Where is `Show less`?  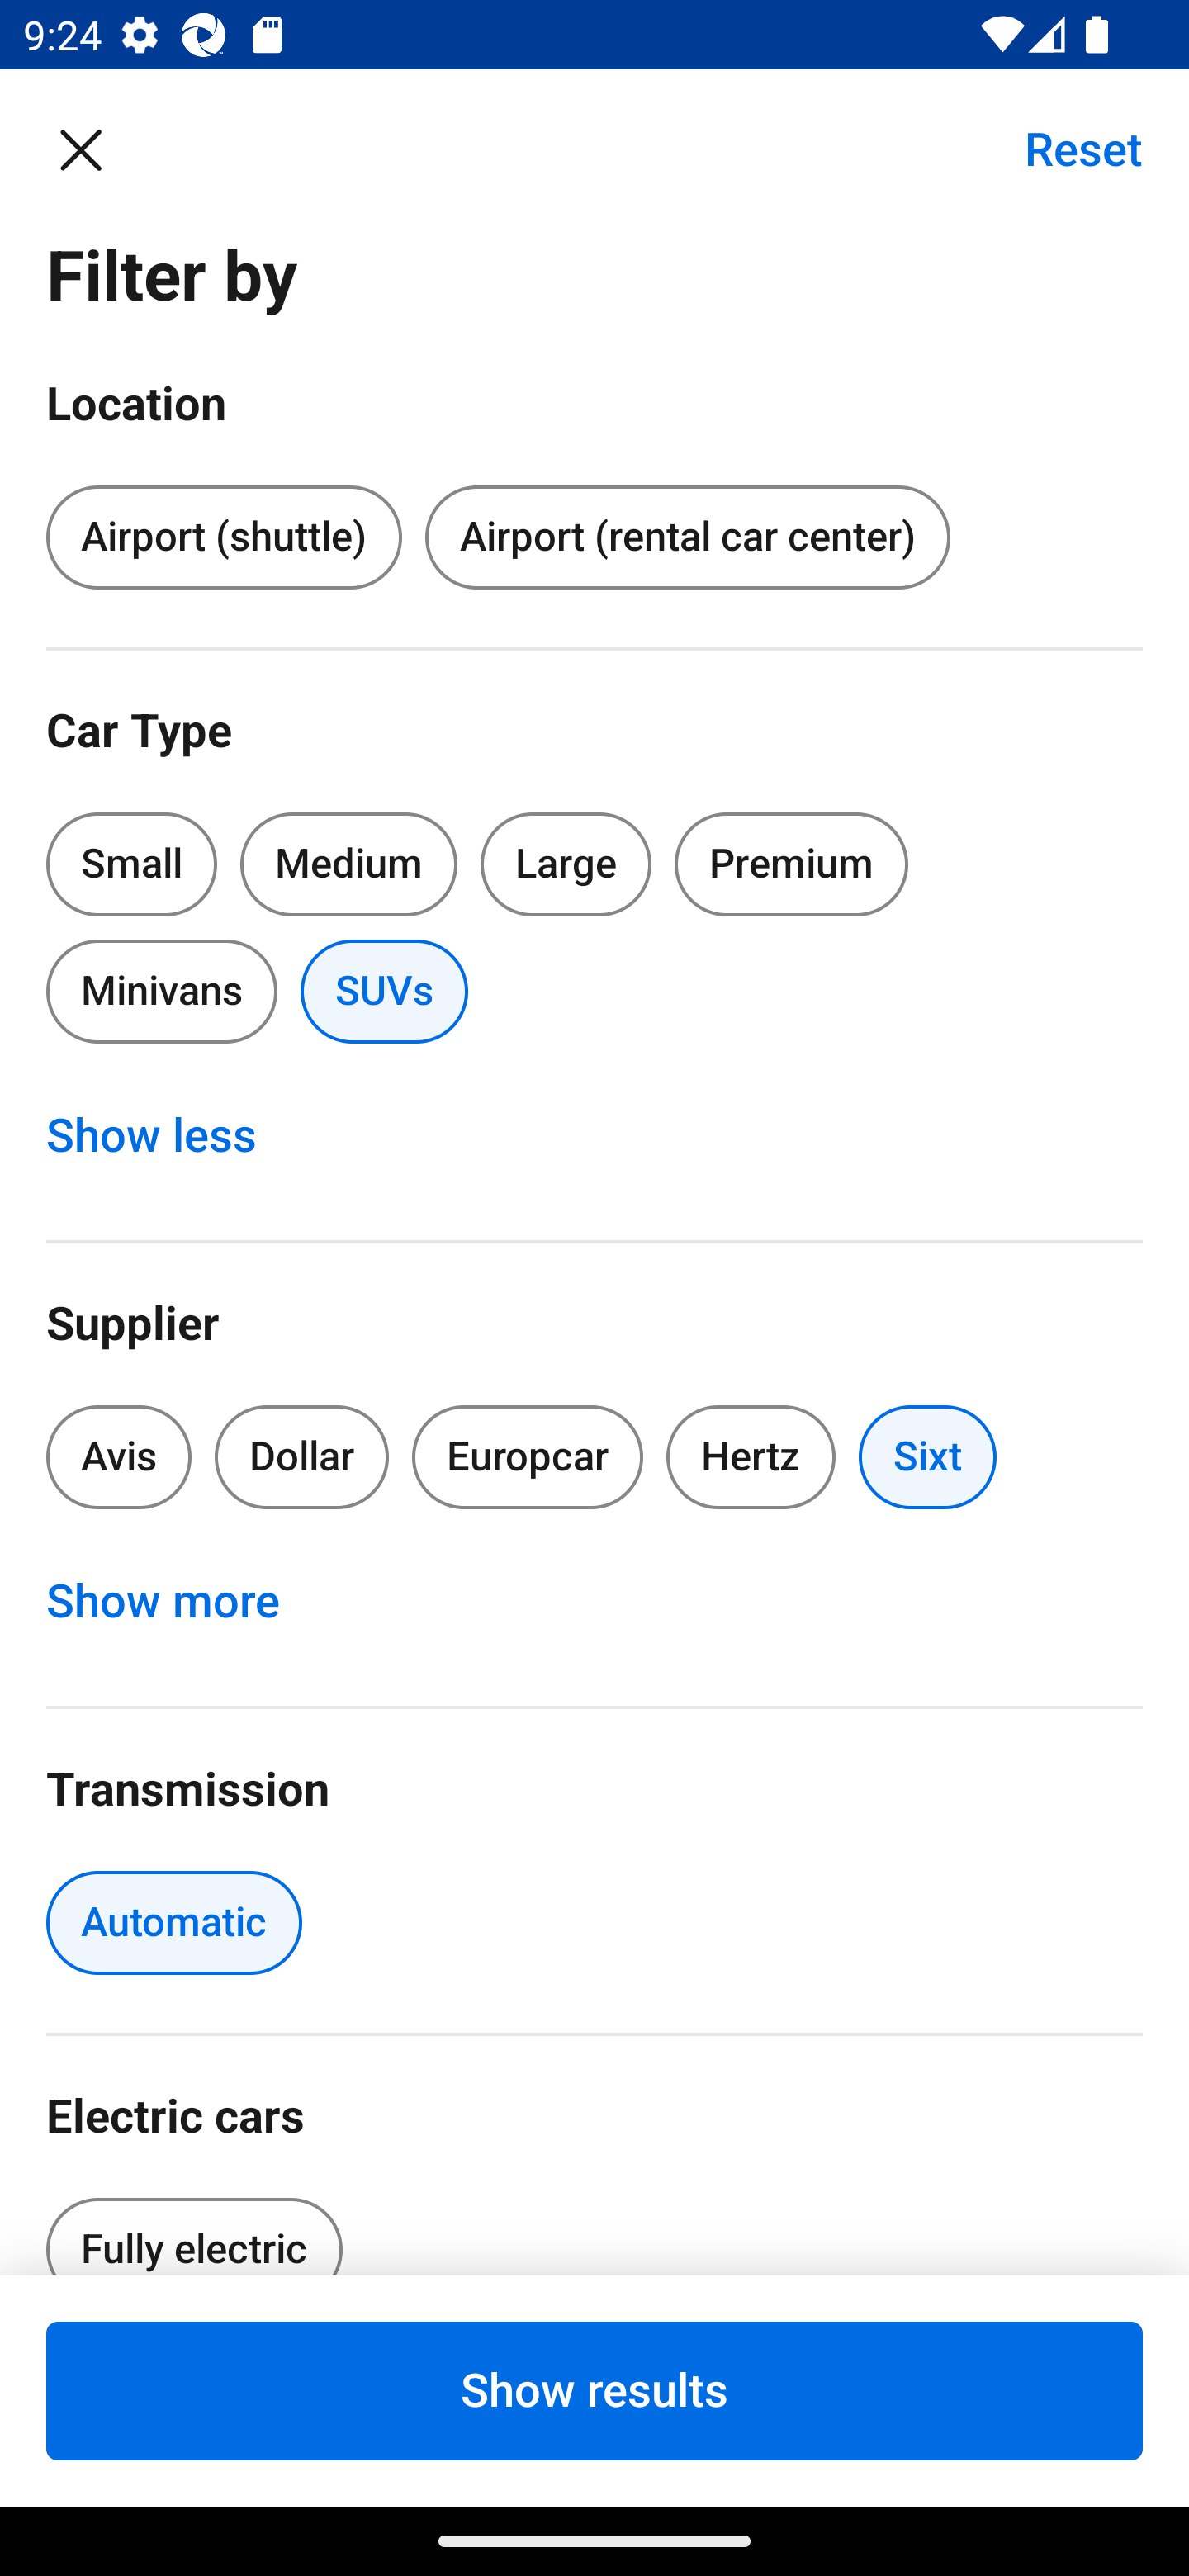
Show less is located at coordinates (168, 1136).